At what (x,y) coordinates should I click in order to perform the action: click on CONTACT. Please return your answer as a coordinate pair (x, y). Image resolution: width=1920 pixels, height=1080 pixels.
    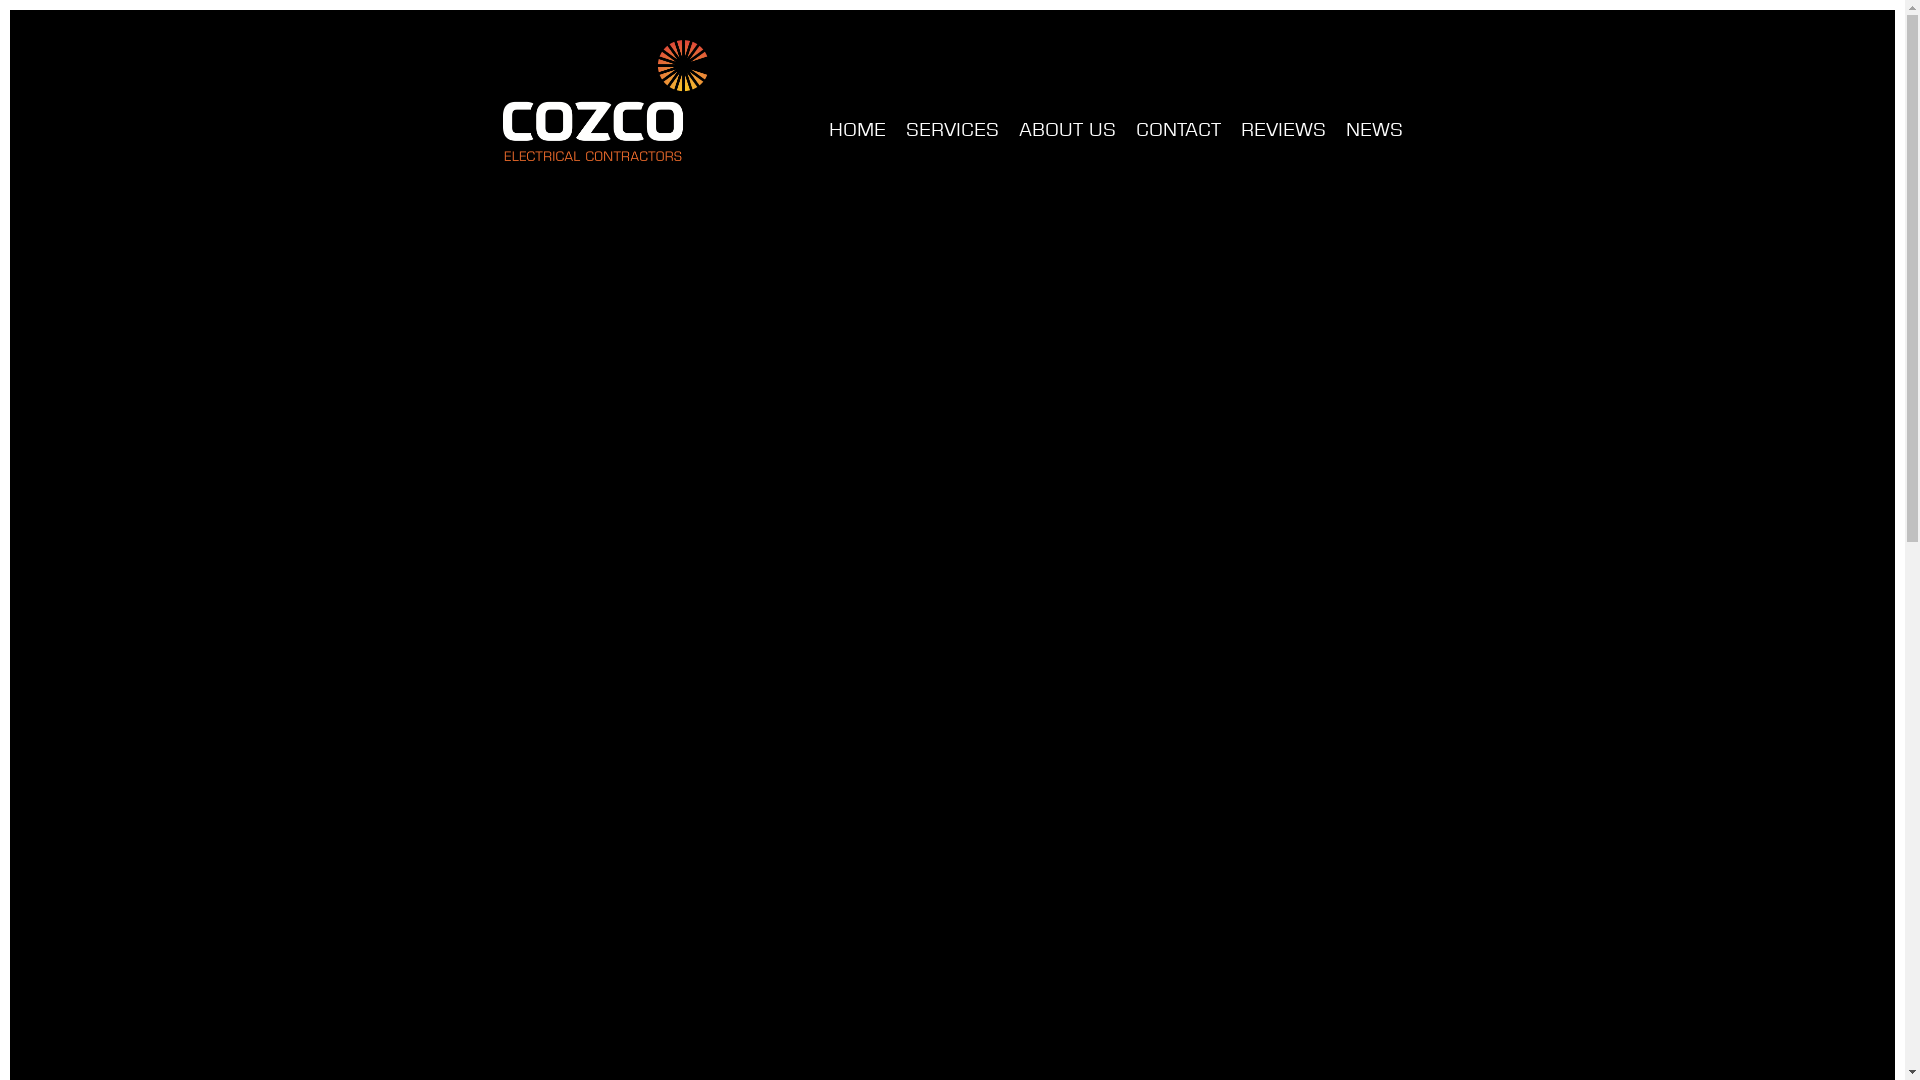
    Looking at the image, I should click on (1178, 130).